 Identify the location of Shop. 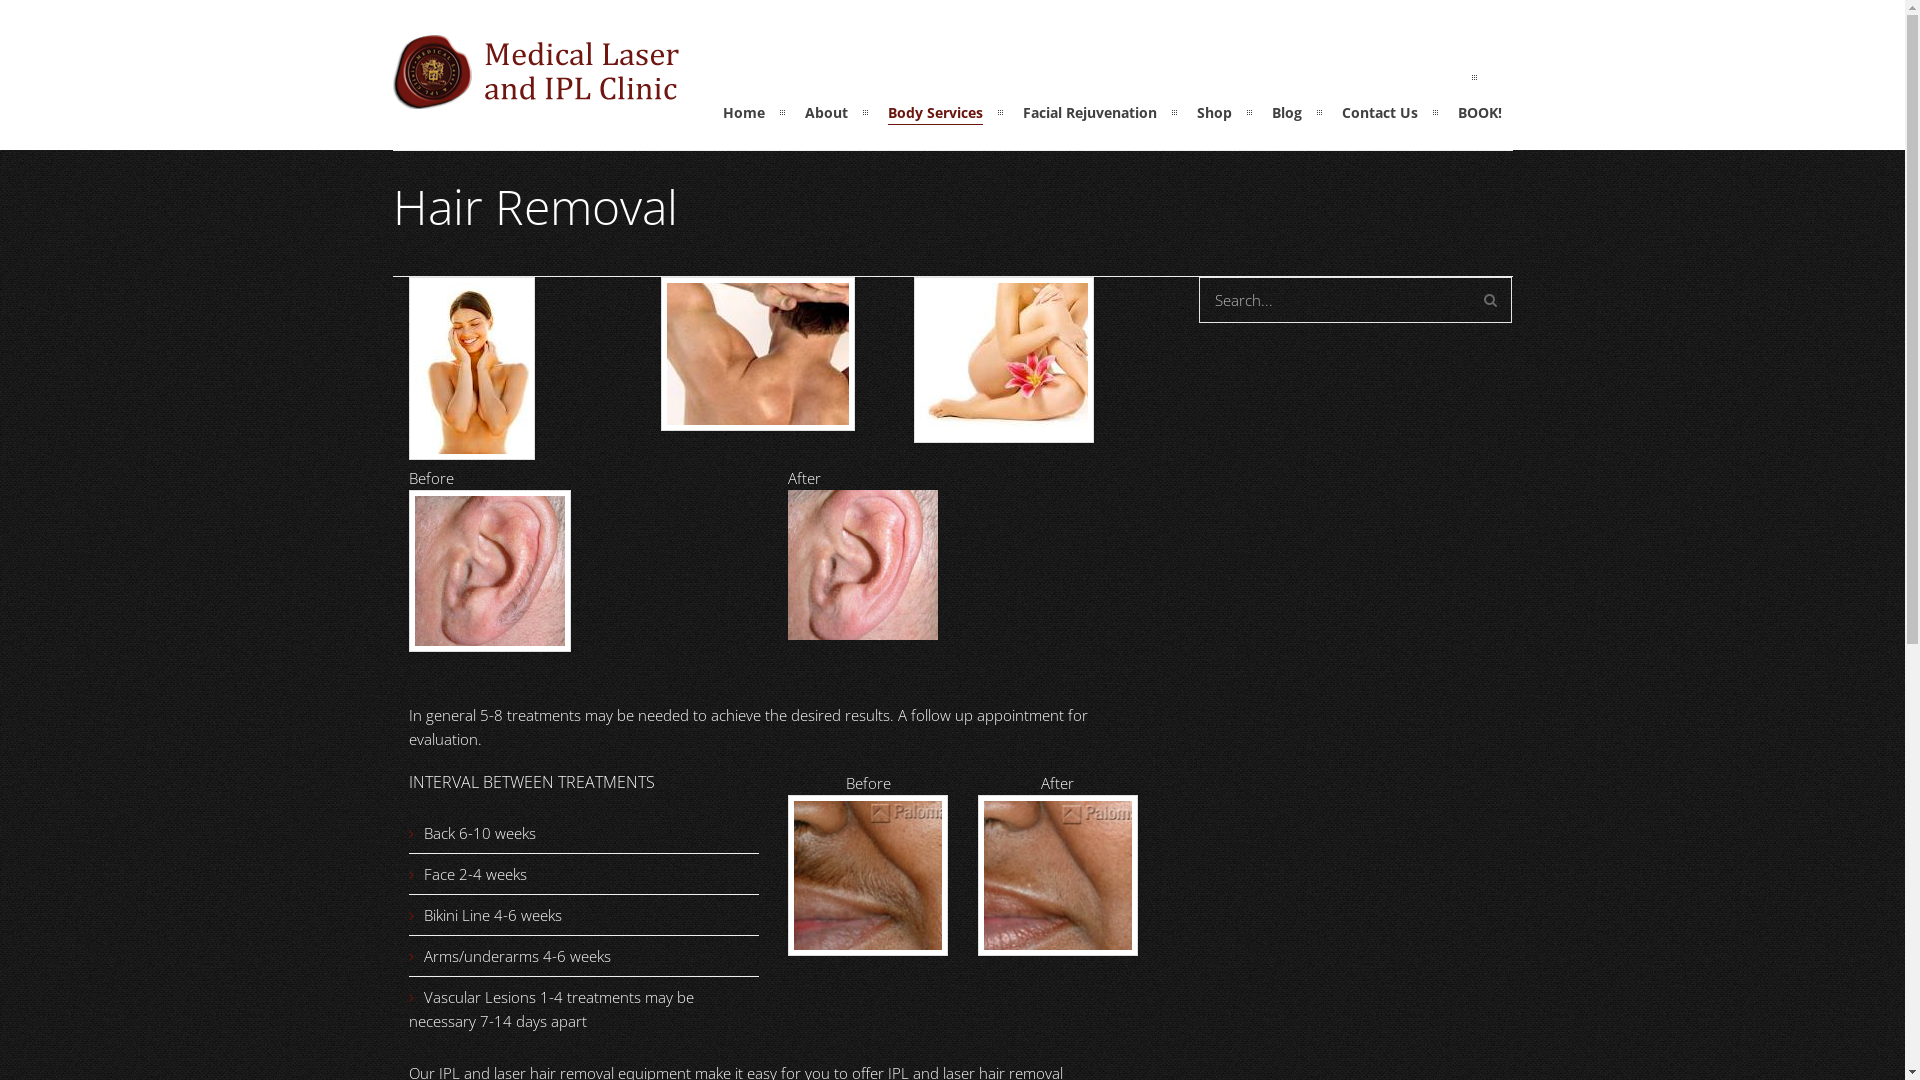
(1214, 112).